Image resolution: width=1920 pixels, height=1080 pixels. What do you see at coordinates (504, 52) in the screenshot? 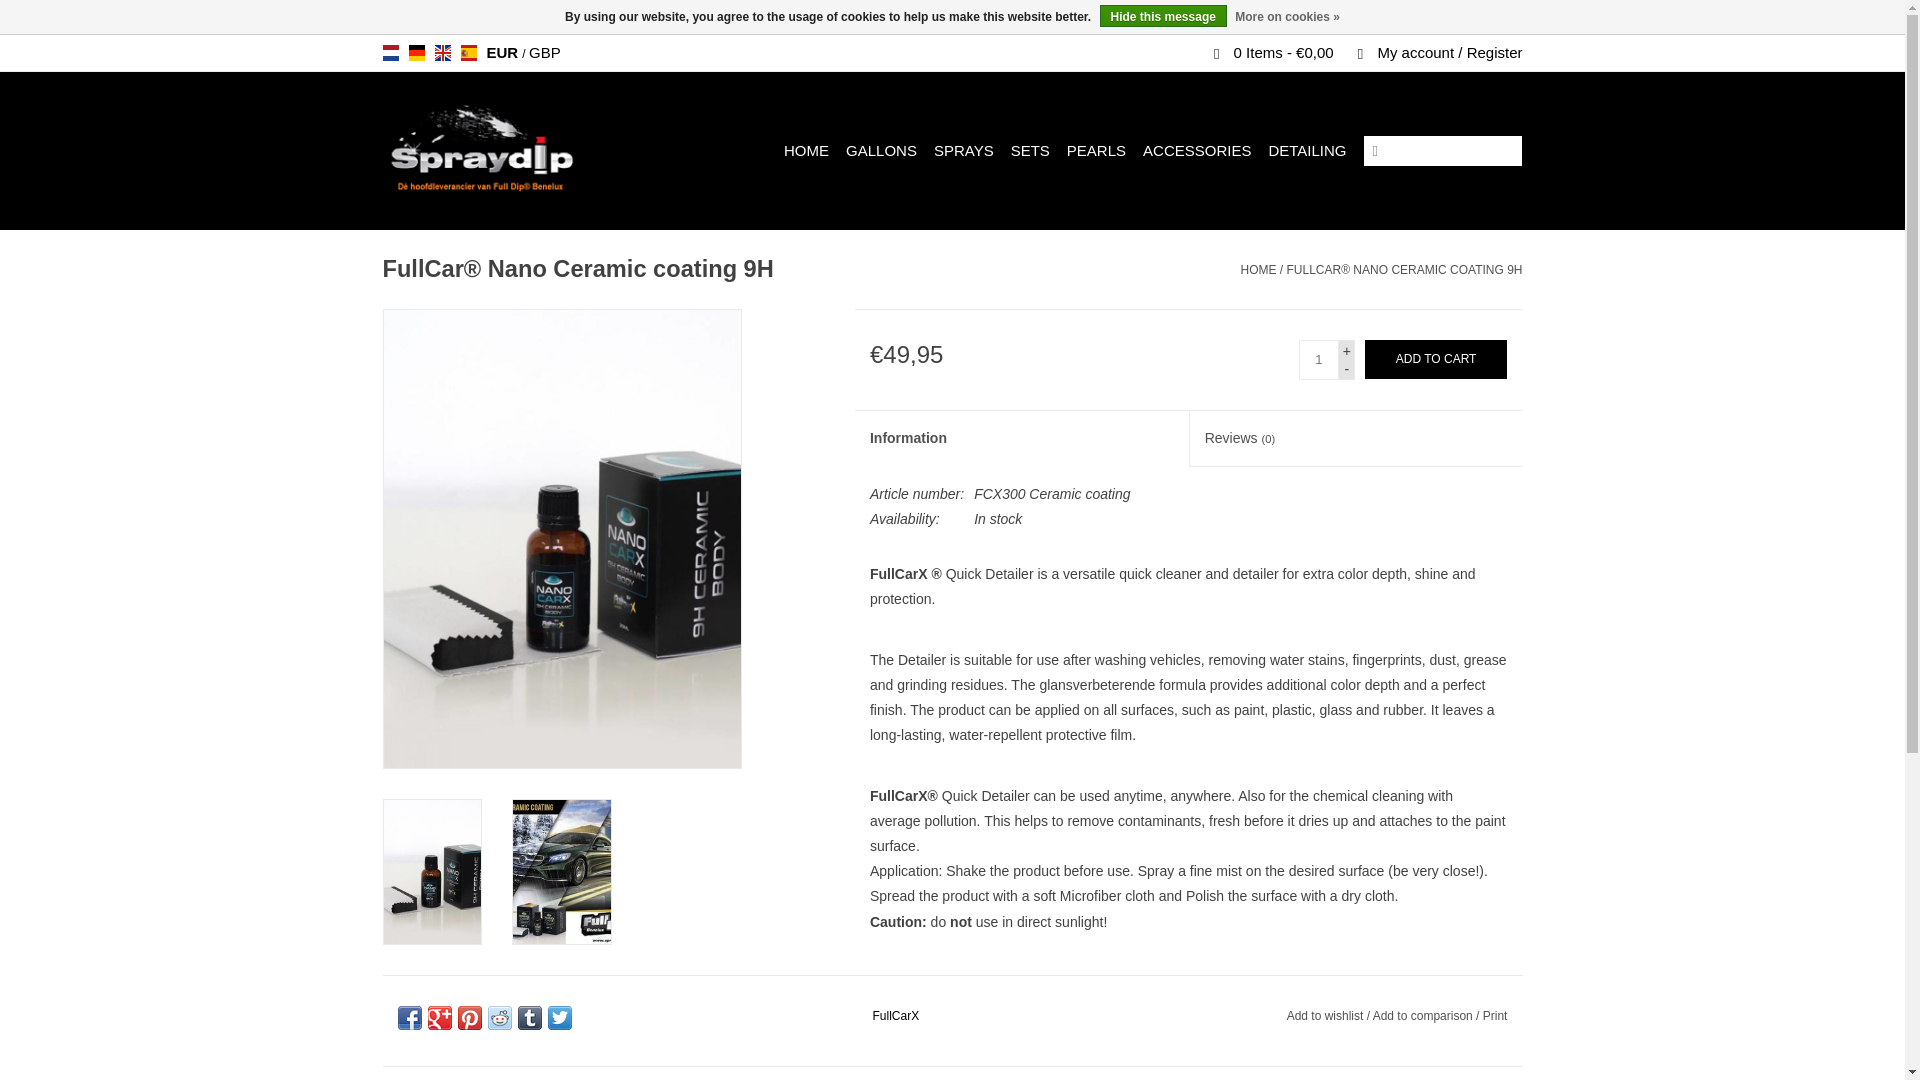
I see `EUR` at bounding box center [504, 52].